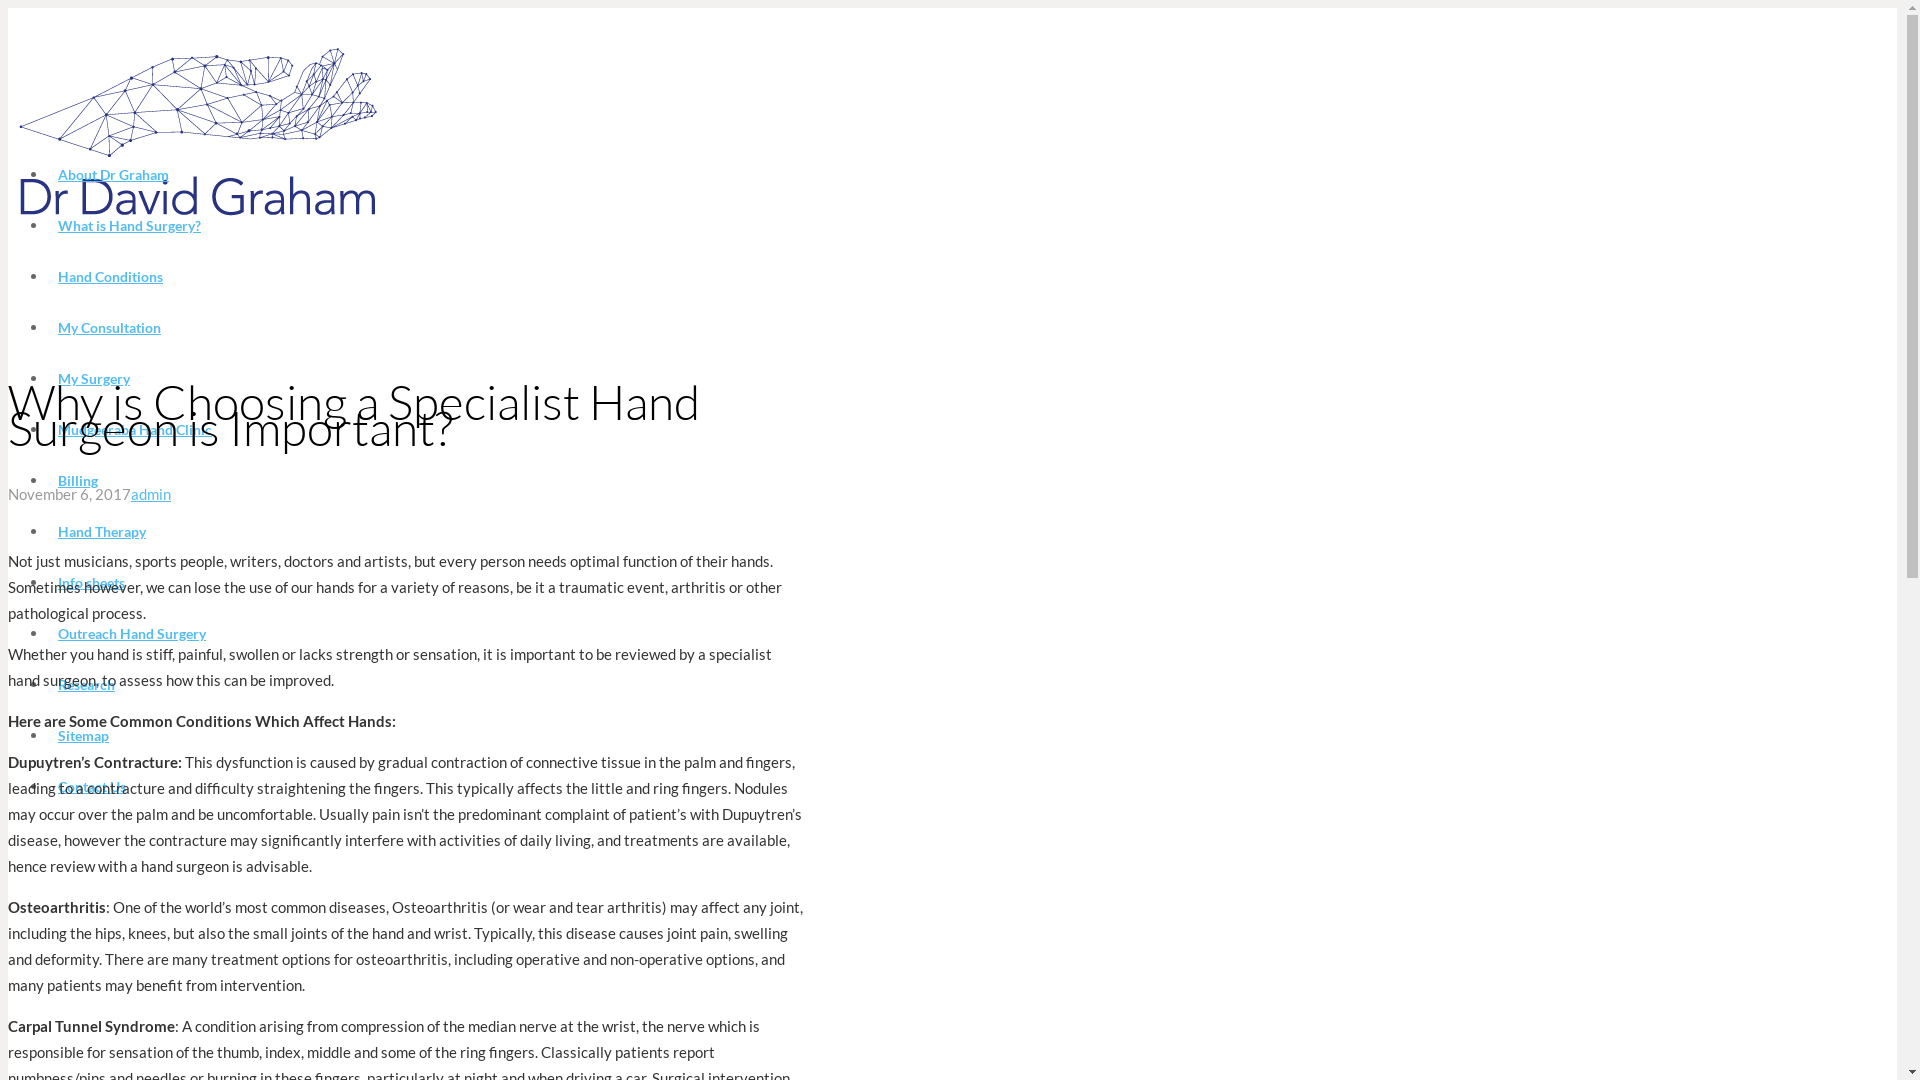  What do you see at coordinates (84, 736) in the screenshot?
I see `Sitemap` at bounding box center [84, 736].